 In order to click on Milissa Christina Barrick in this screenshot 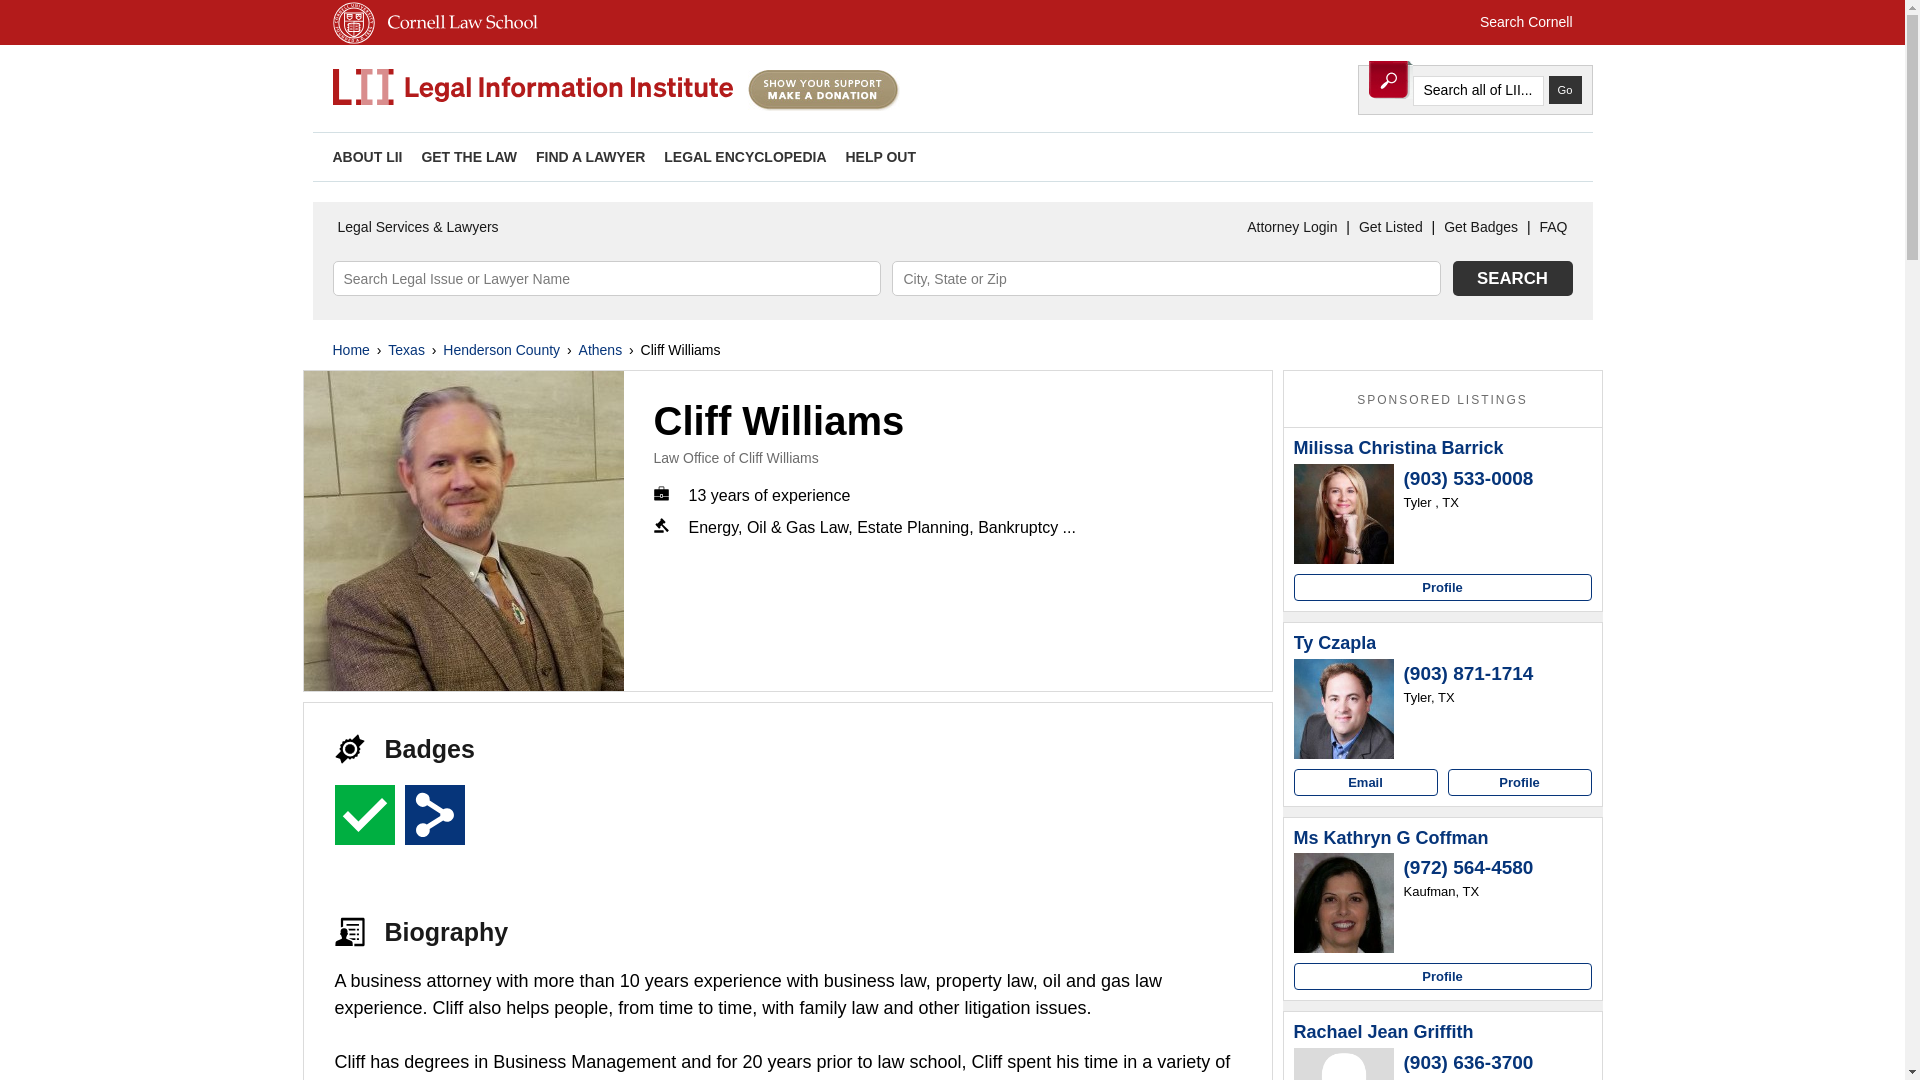, I will do `click(1398, 449)`.